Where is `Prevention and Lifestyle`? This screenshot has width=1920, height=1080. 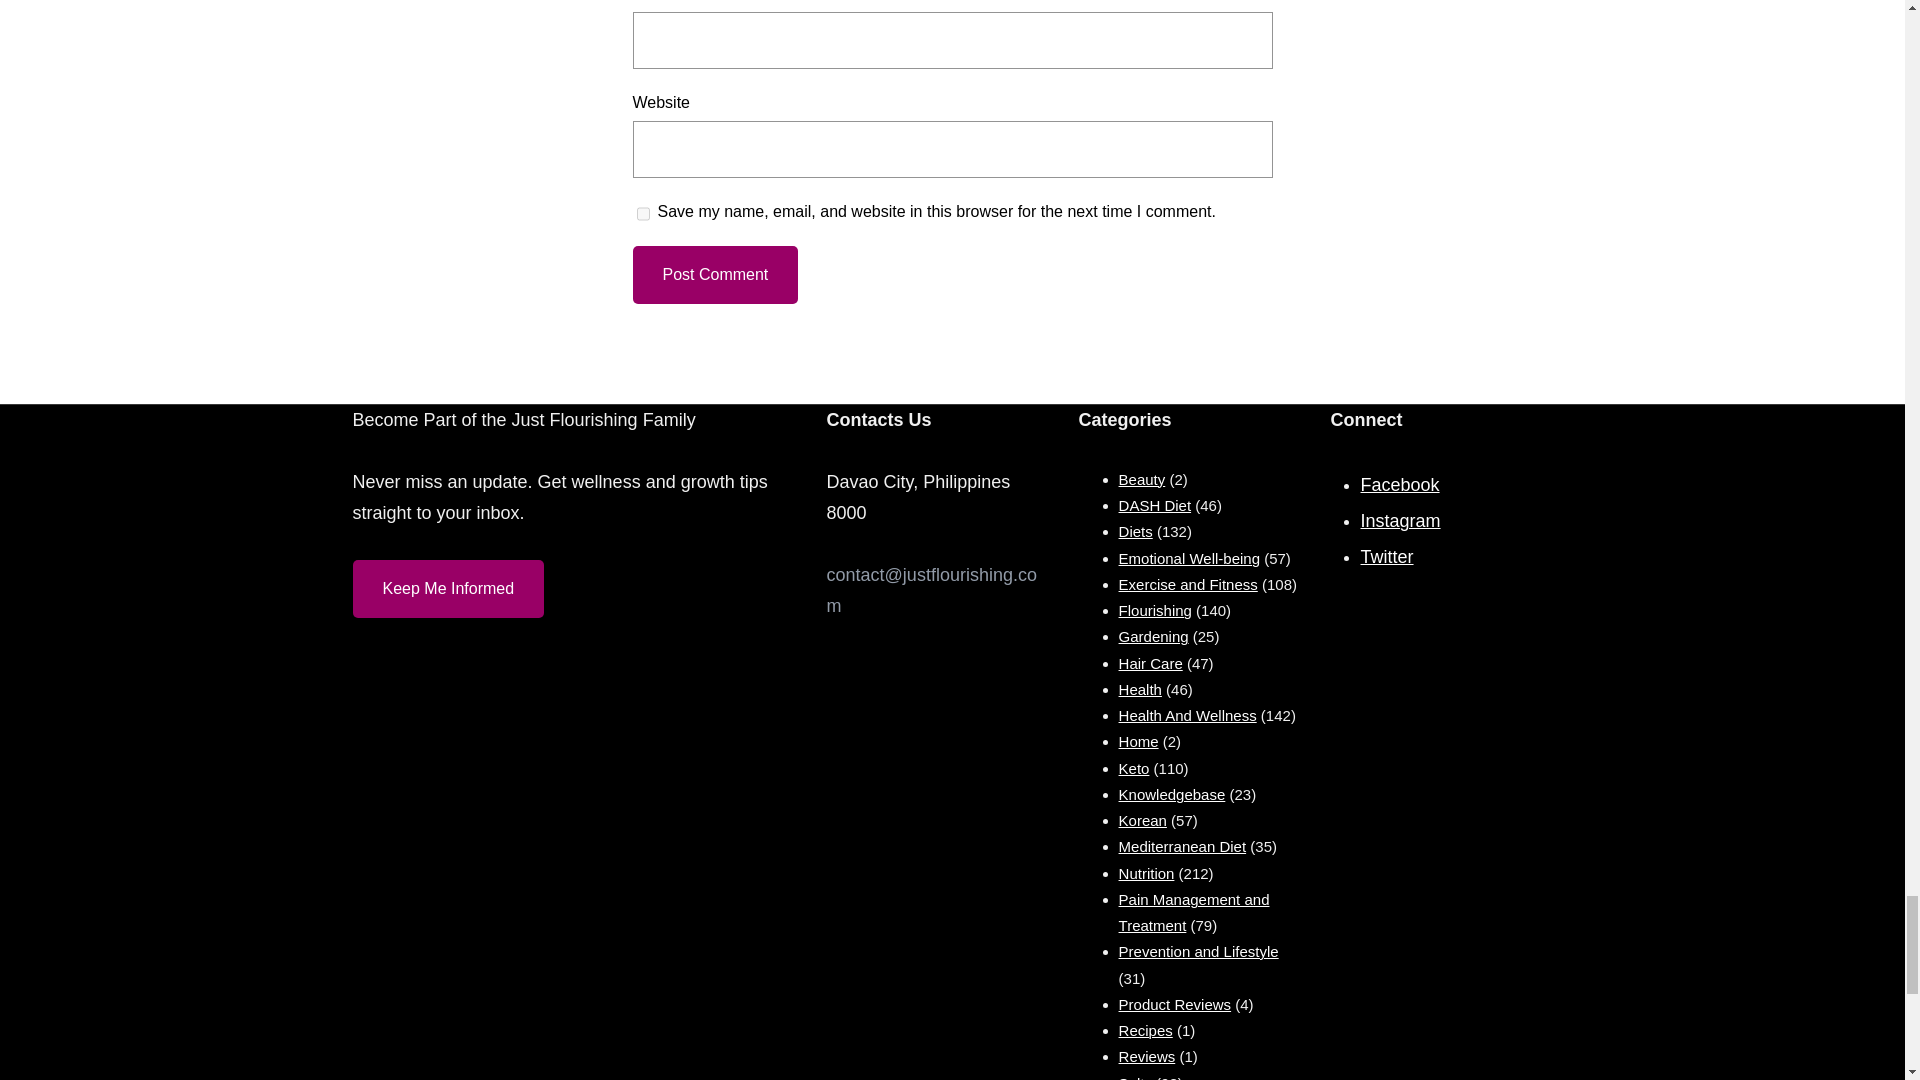
Prevention and Lifestyle is located at coordinates (1198, 951).